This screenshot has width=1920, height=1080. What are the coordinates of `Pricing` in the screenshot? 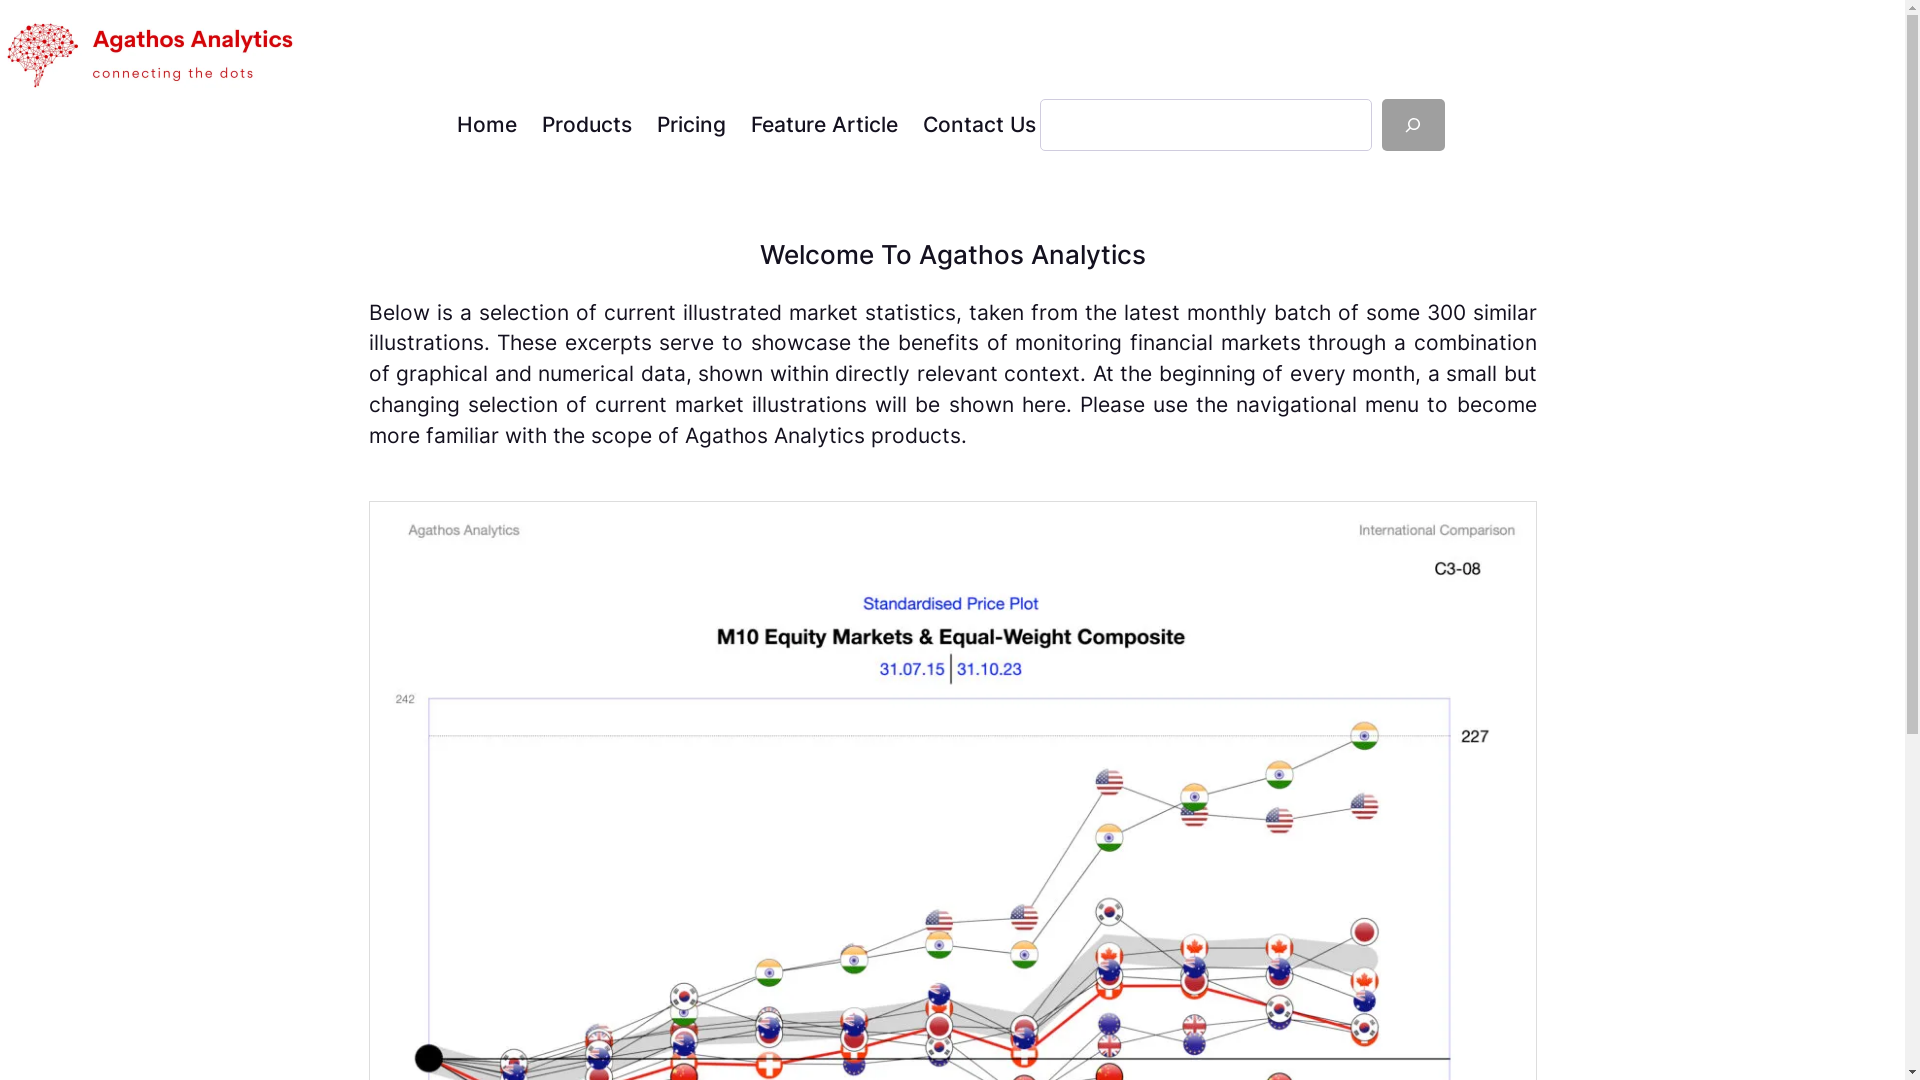 It's located at (690, 126).